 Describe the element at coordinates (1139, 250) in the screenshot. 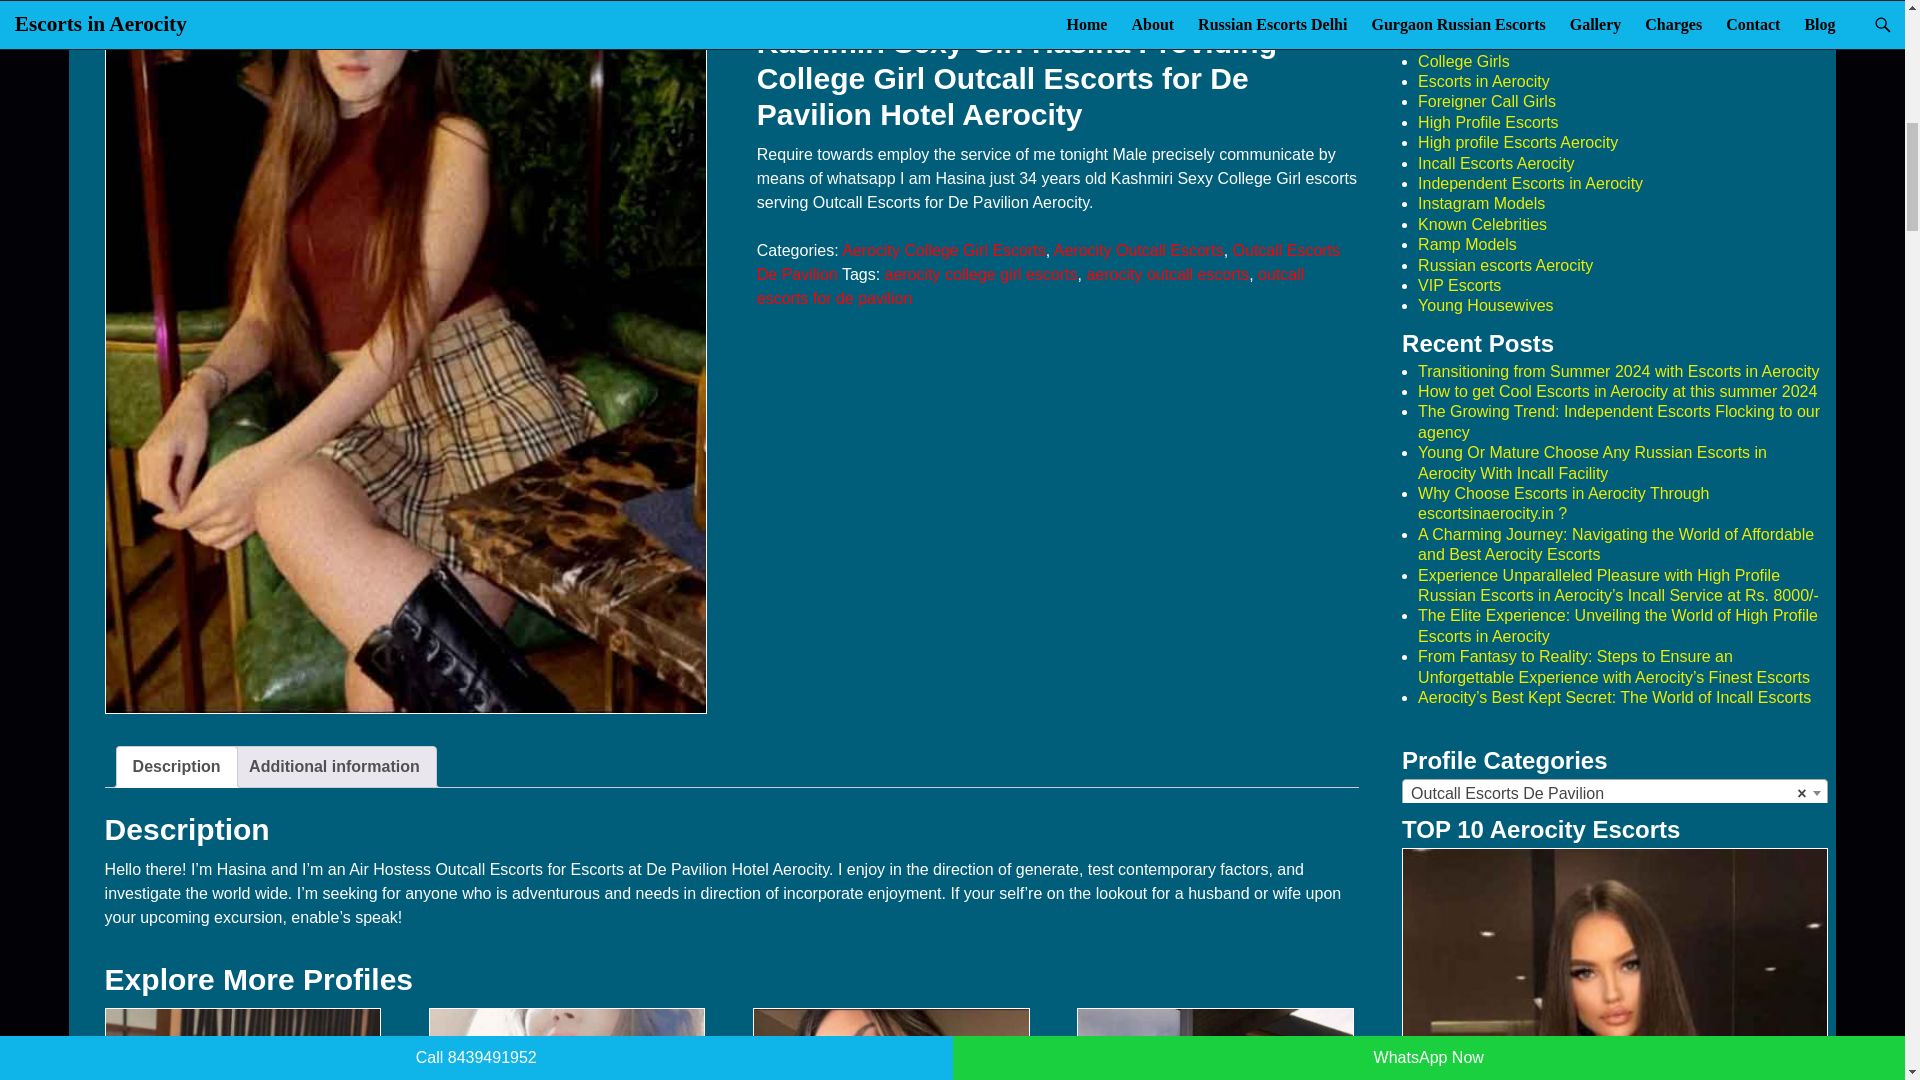

I see `Aerocity Outcall Escorts` at that location.